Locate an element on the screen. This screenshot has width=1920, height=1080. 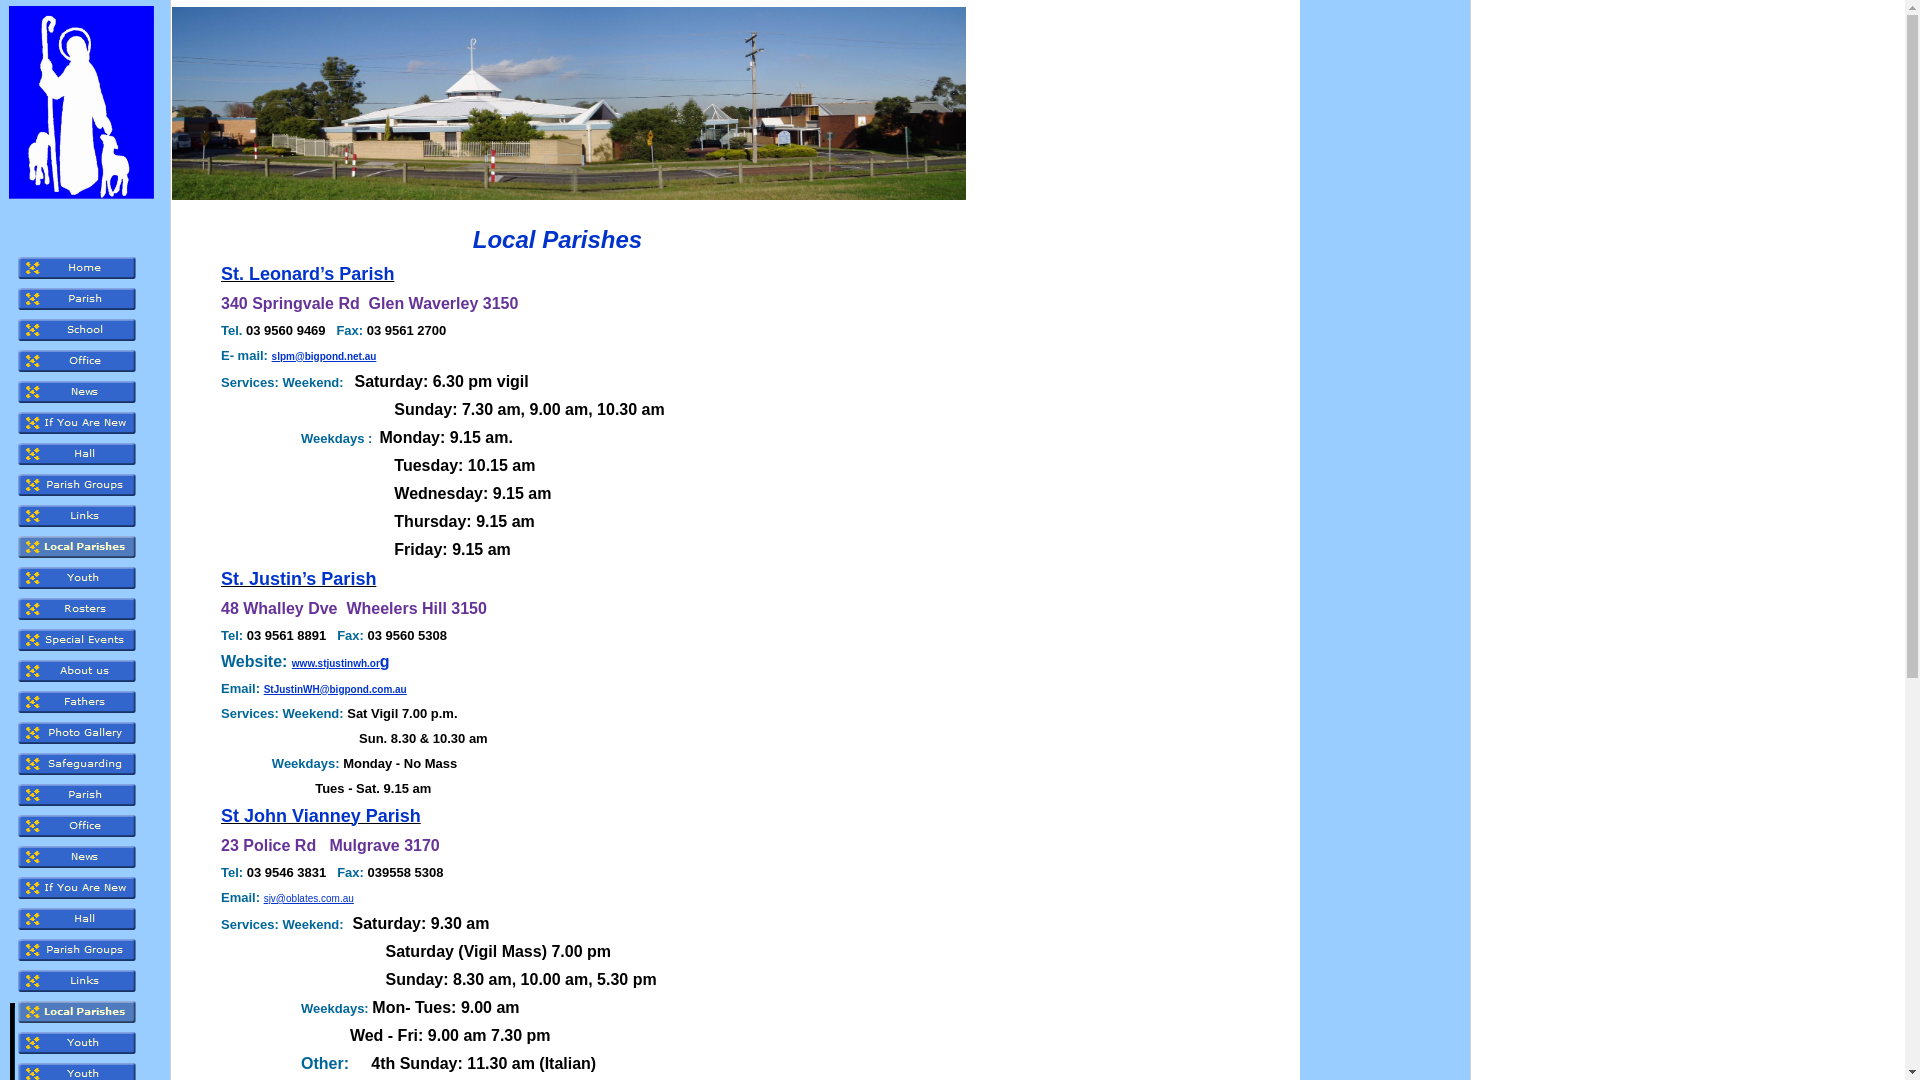
Links is located at coordinates (85, 516).